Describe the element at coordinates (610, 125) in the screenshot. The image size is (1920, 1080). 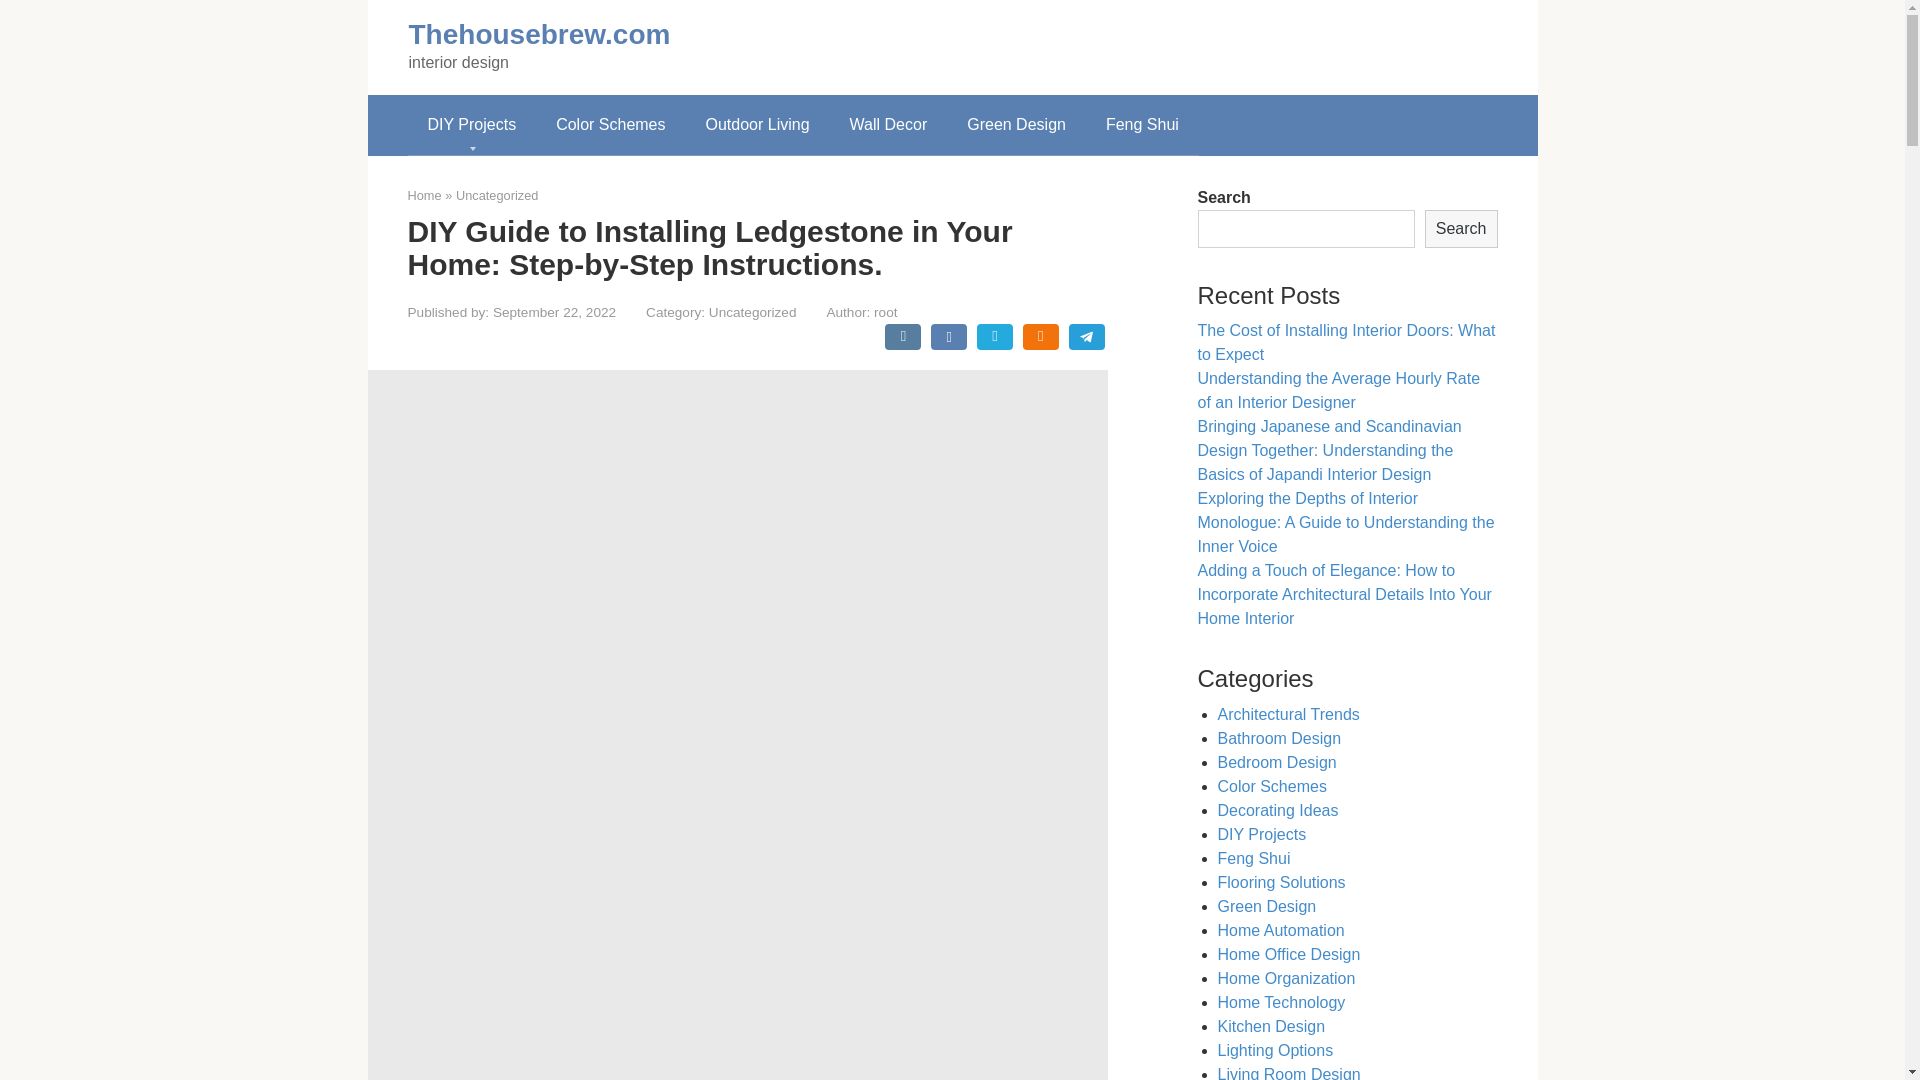
I see `Color Schemes` at that location.